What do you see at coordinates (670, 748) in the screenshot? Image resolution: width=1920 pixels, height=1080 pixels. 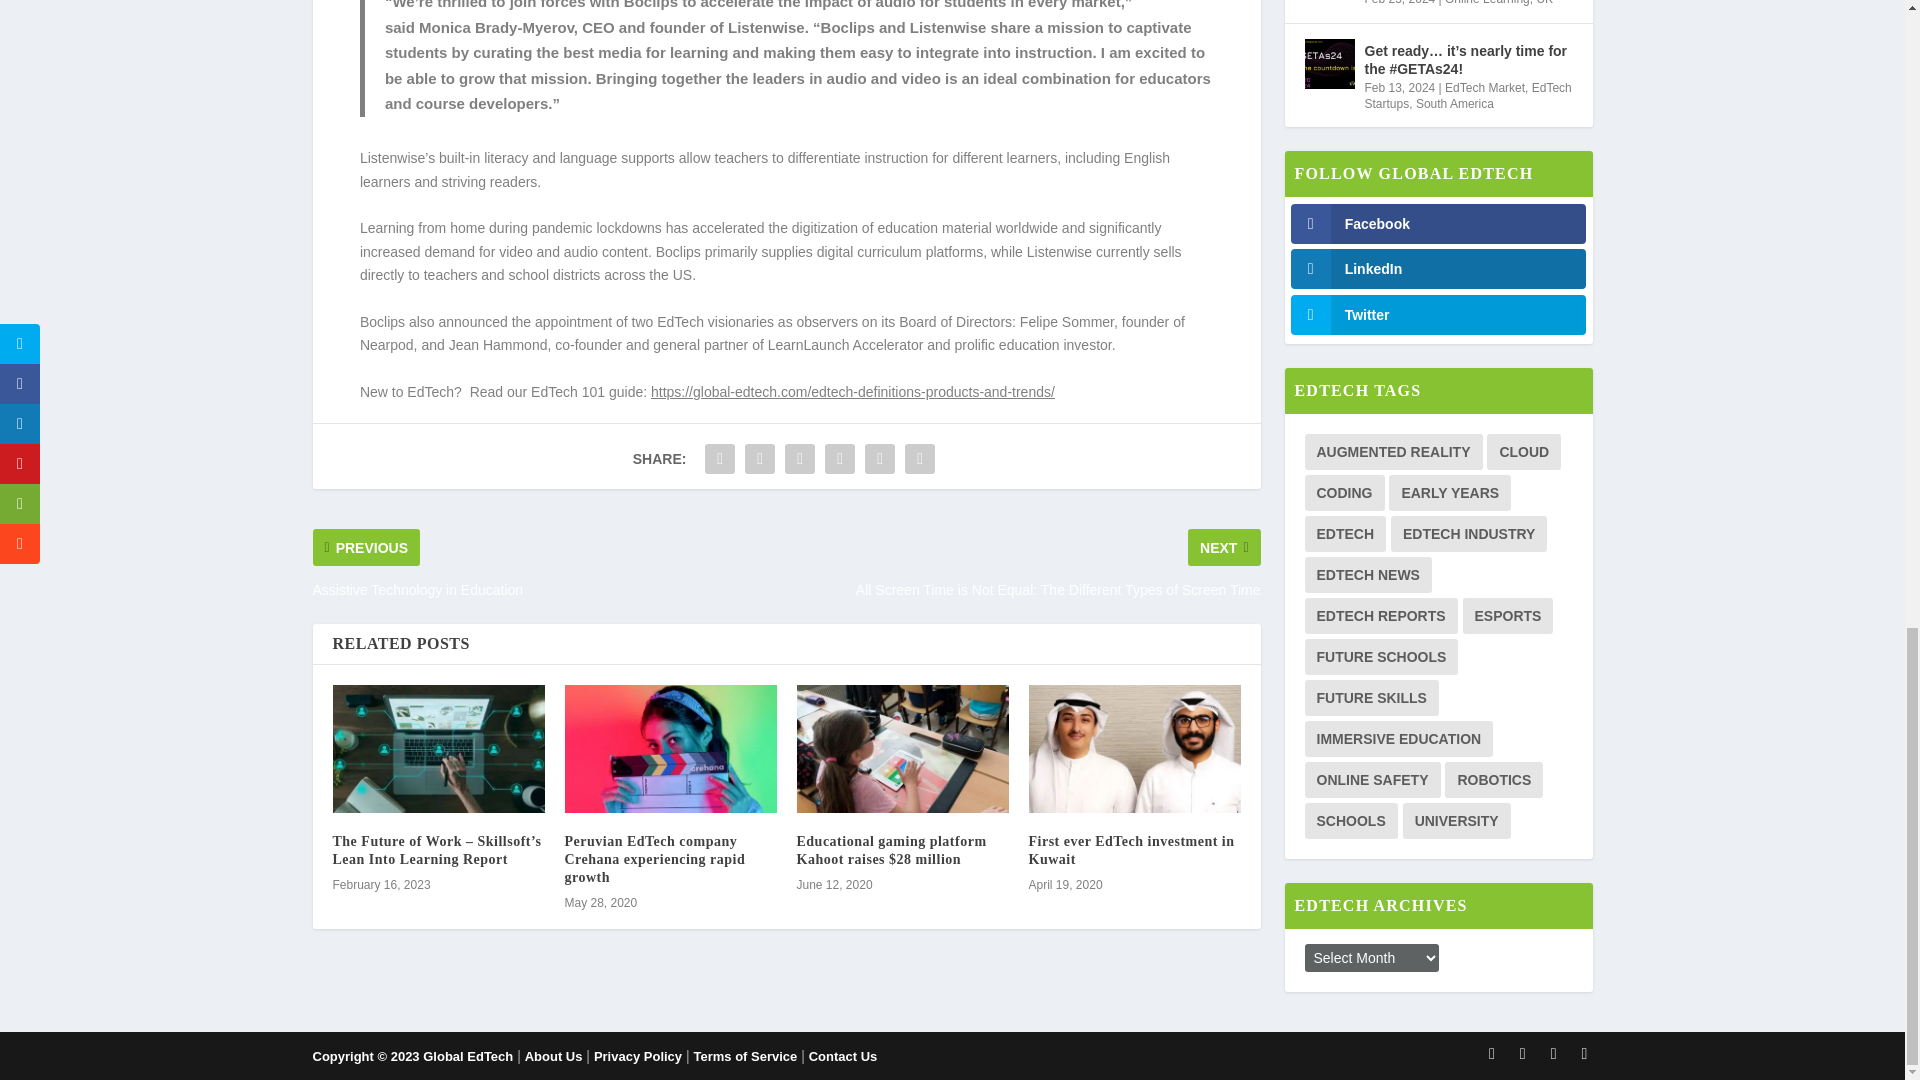 I see `Peruvian EdTech company Crehana experiencing rapid growth` at bounding box center [670, 748].